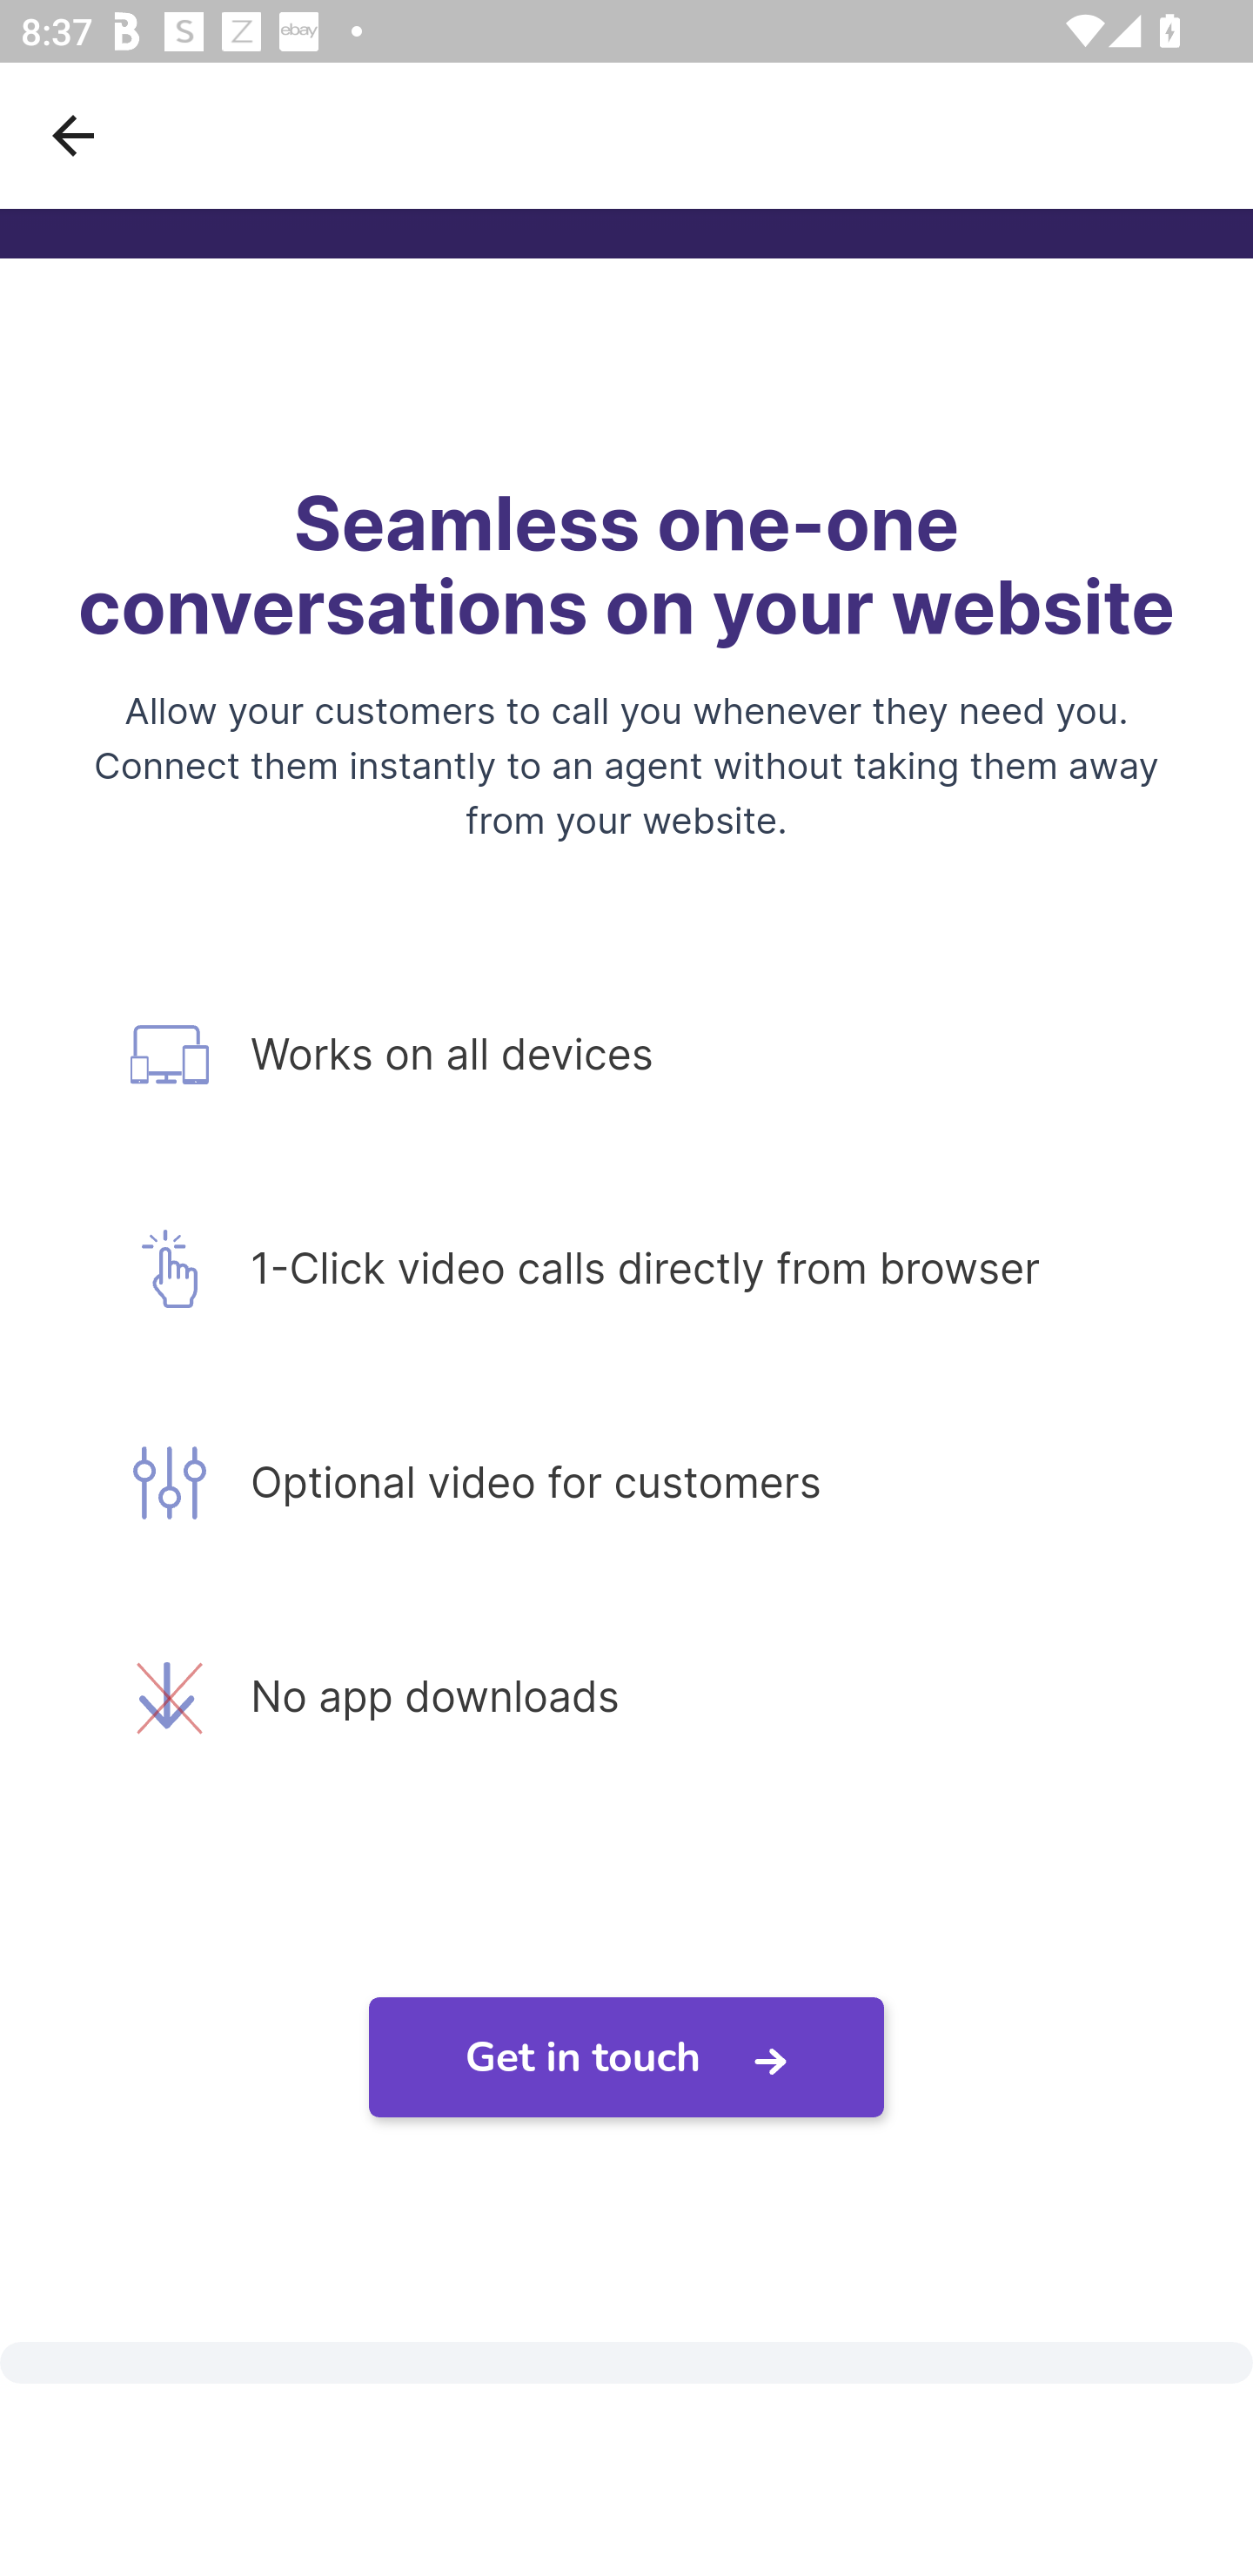  What do you see at coordinates (73, 135) in the screenshot?
I see `Navigate up` at bounding box center [73, 135].